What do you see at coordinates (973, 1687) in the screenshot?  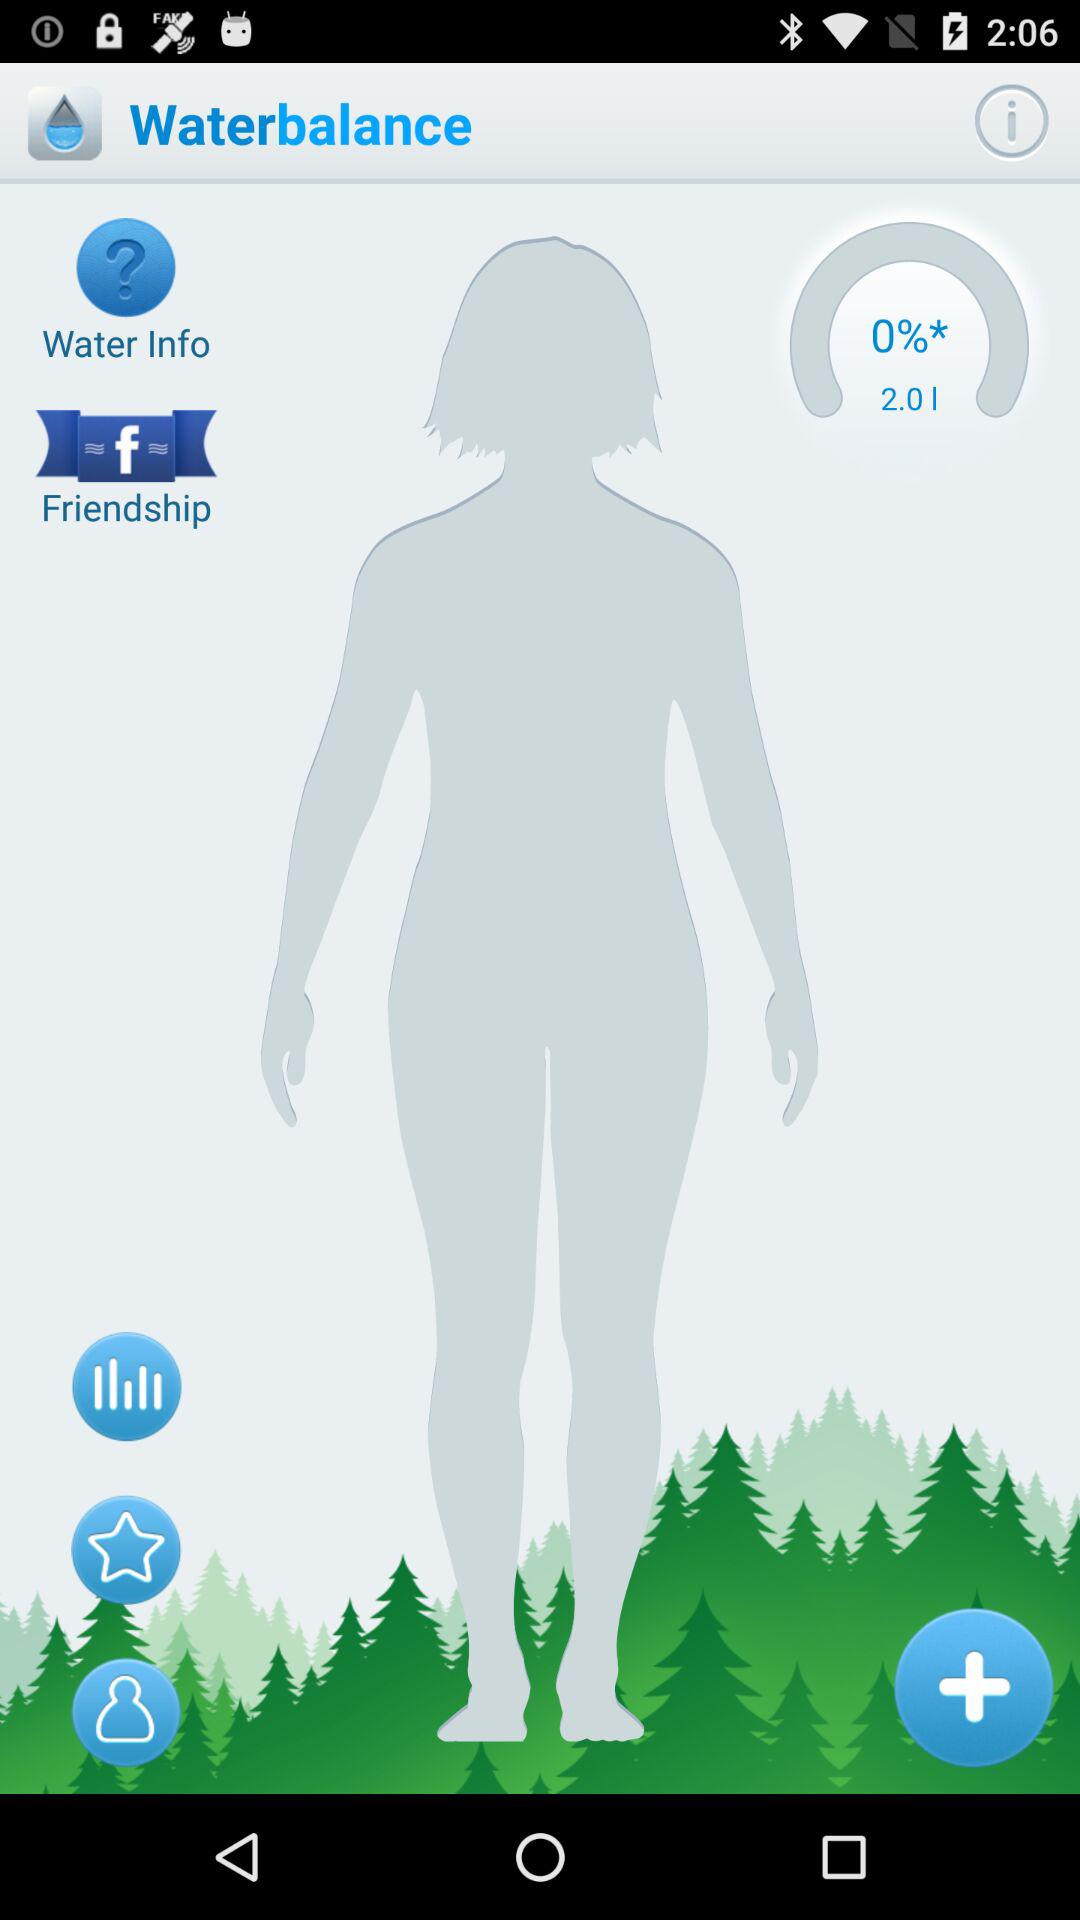 I see `add new` at bounding box center [973, 1687].